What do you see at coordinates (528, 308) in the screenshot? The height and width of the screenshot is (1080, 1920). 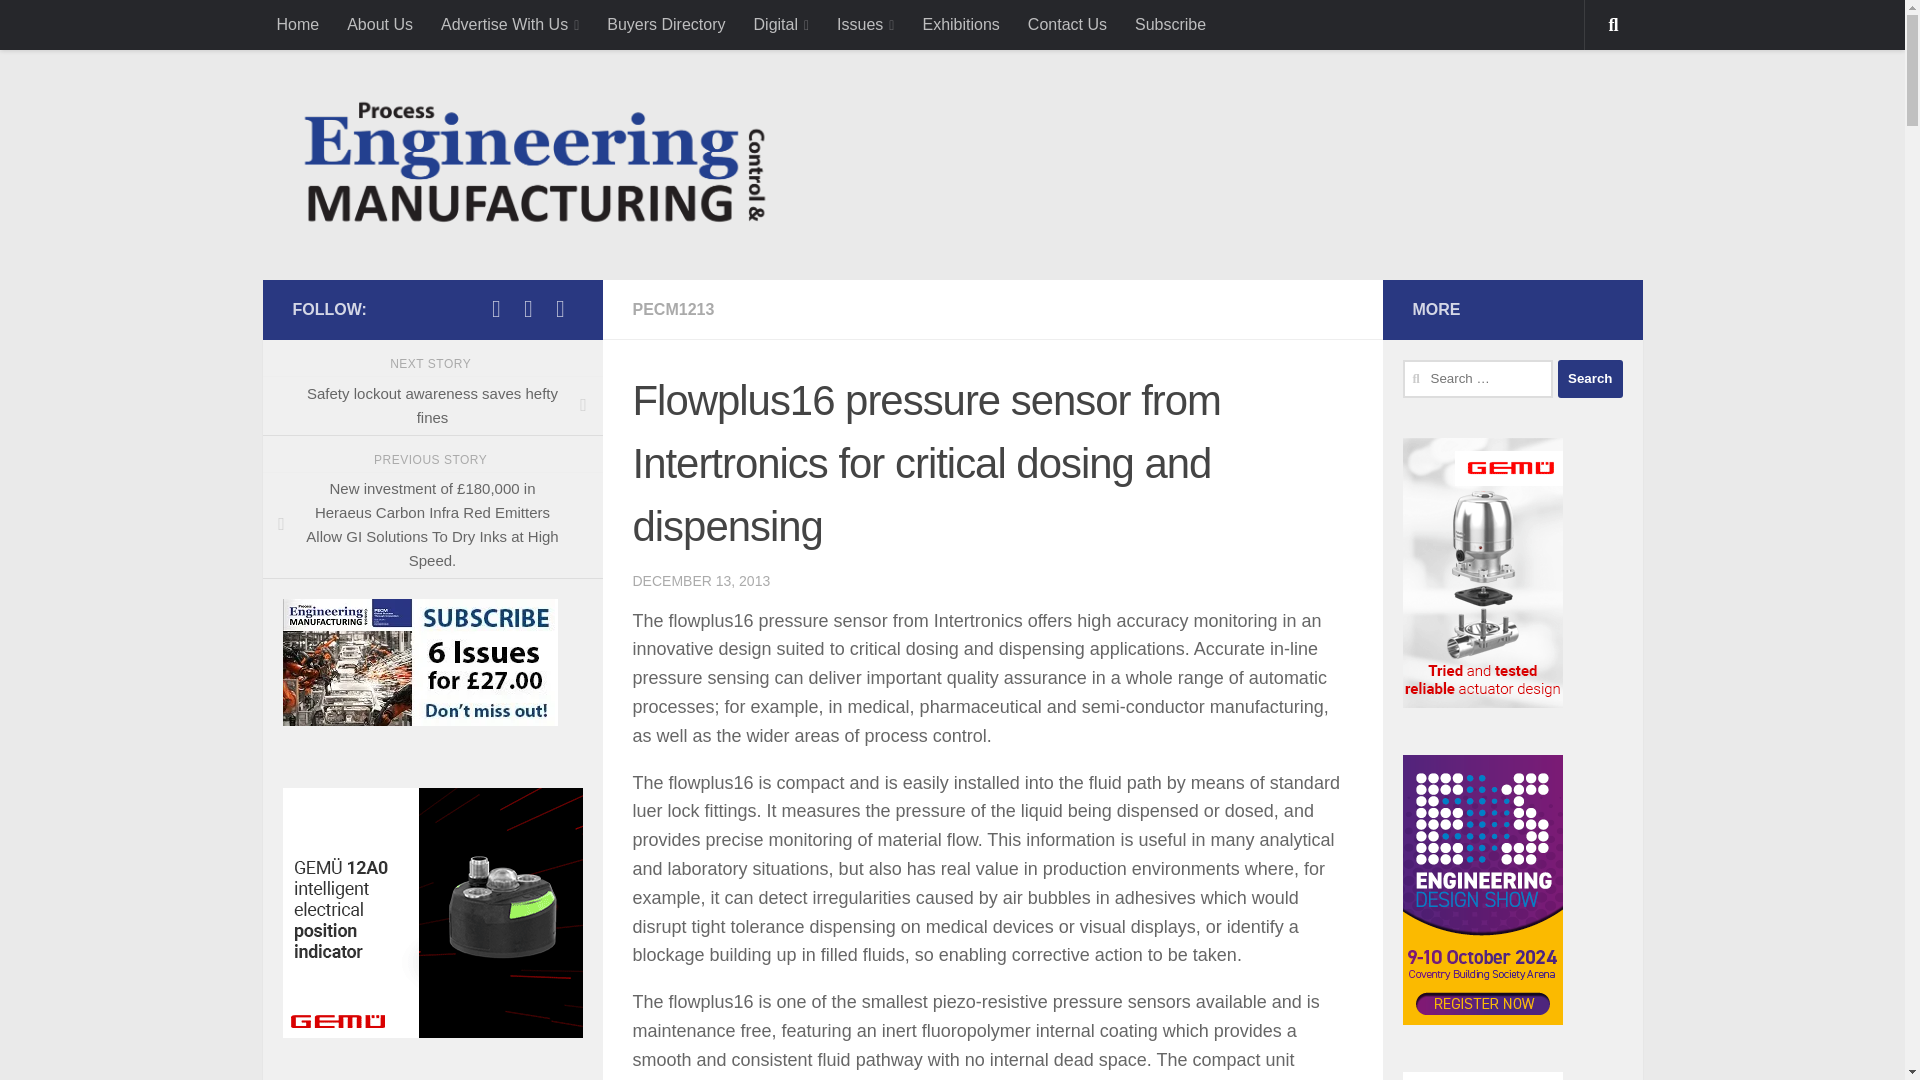 I see `Follow us on Phone` at bounding box center [528, 308].